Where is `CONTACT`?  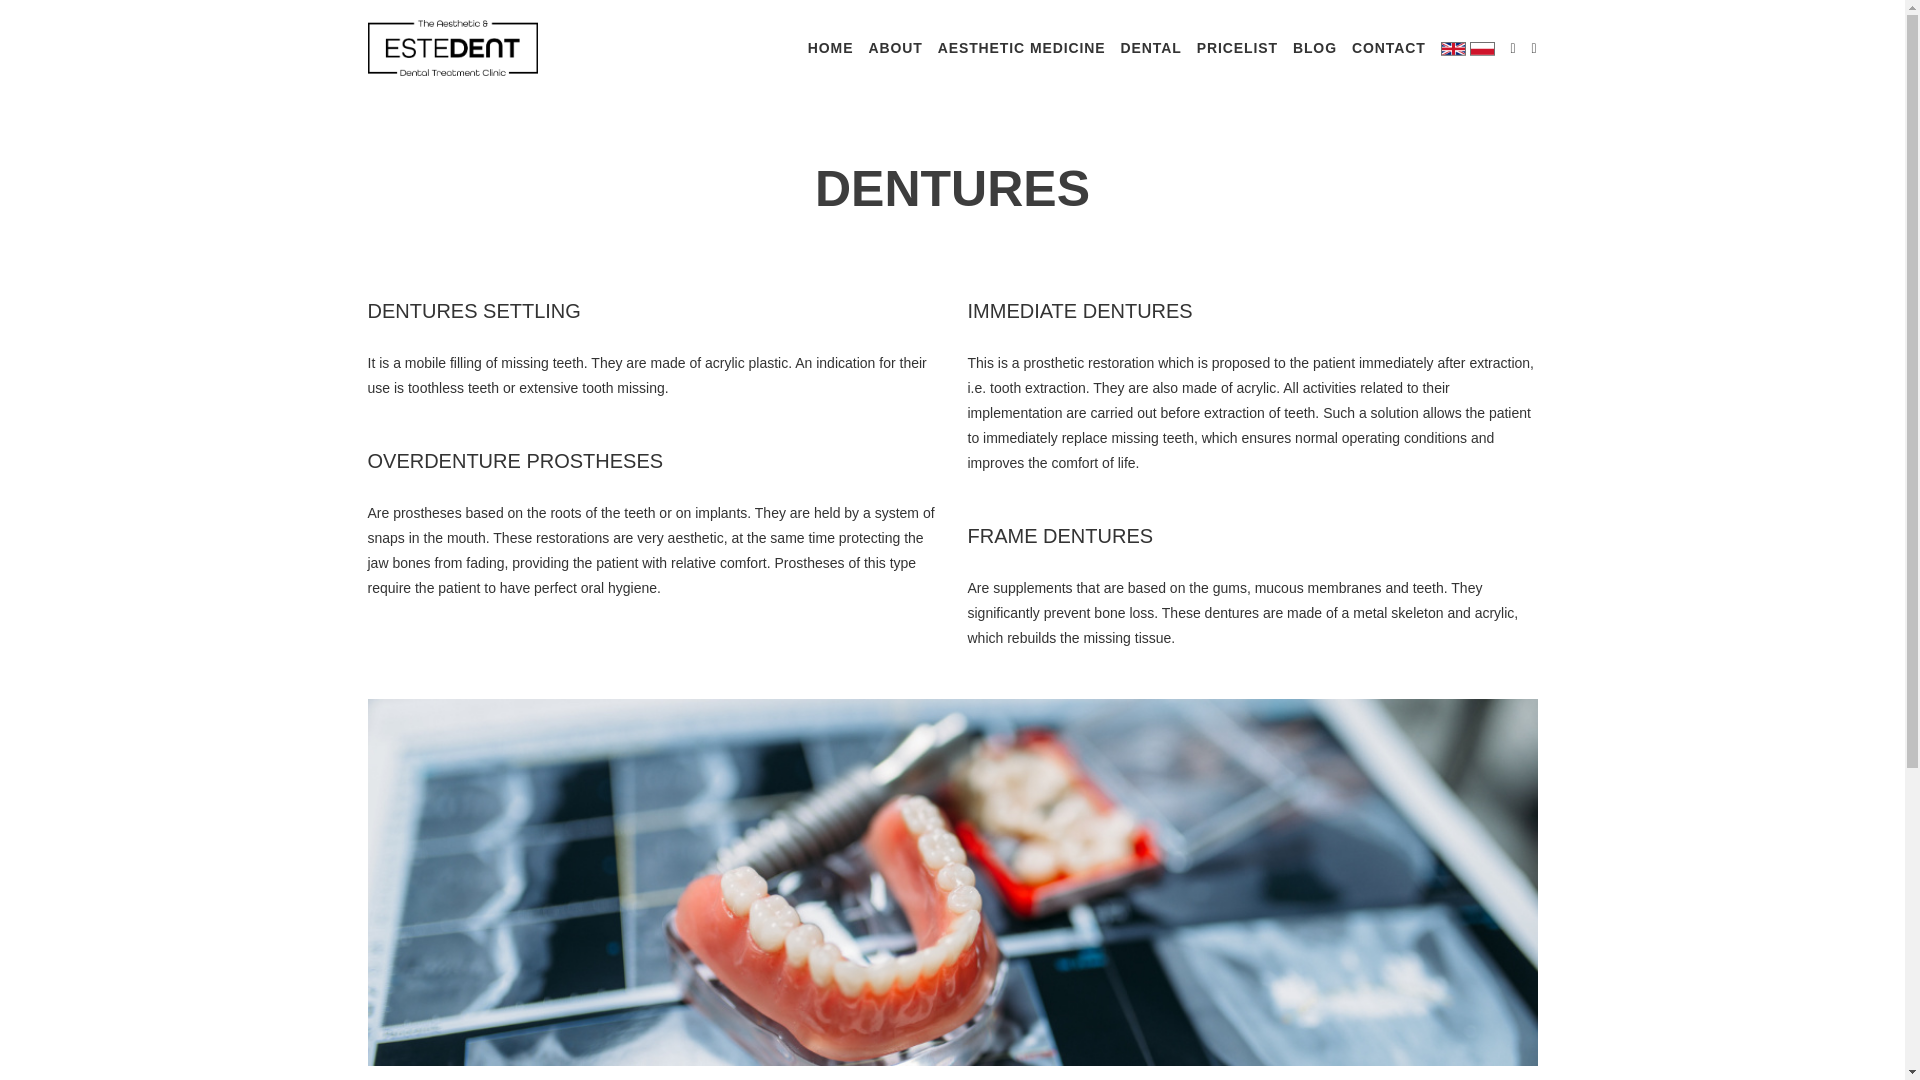
CONTACT is located at coordinates (1388, 48).